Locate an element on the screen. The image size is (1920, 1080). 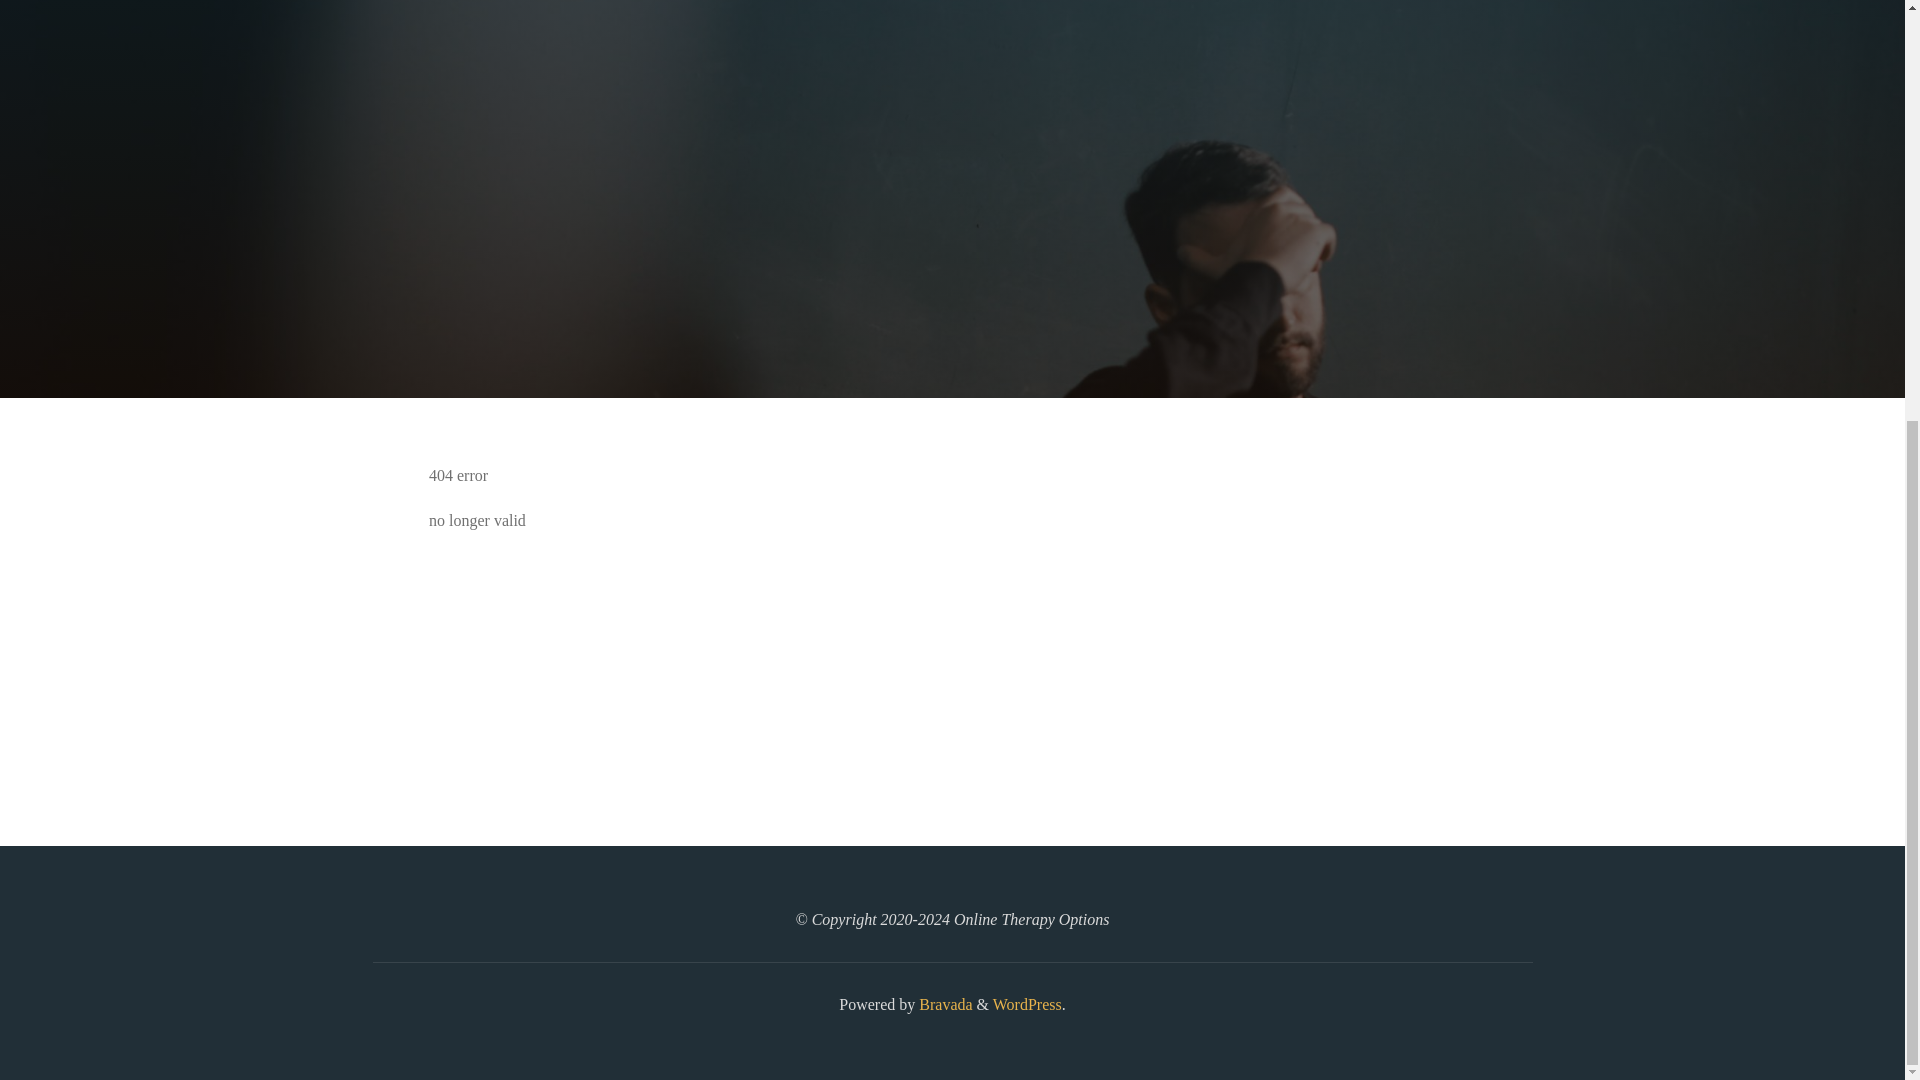
Semantic Personal Publishing Platform is located at coordinates (1026, 1004).